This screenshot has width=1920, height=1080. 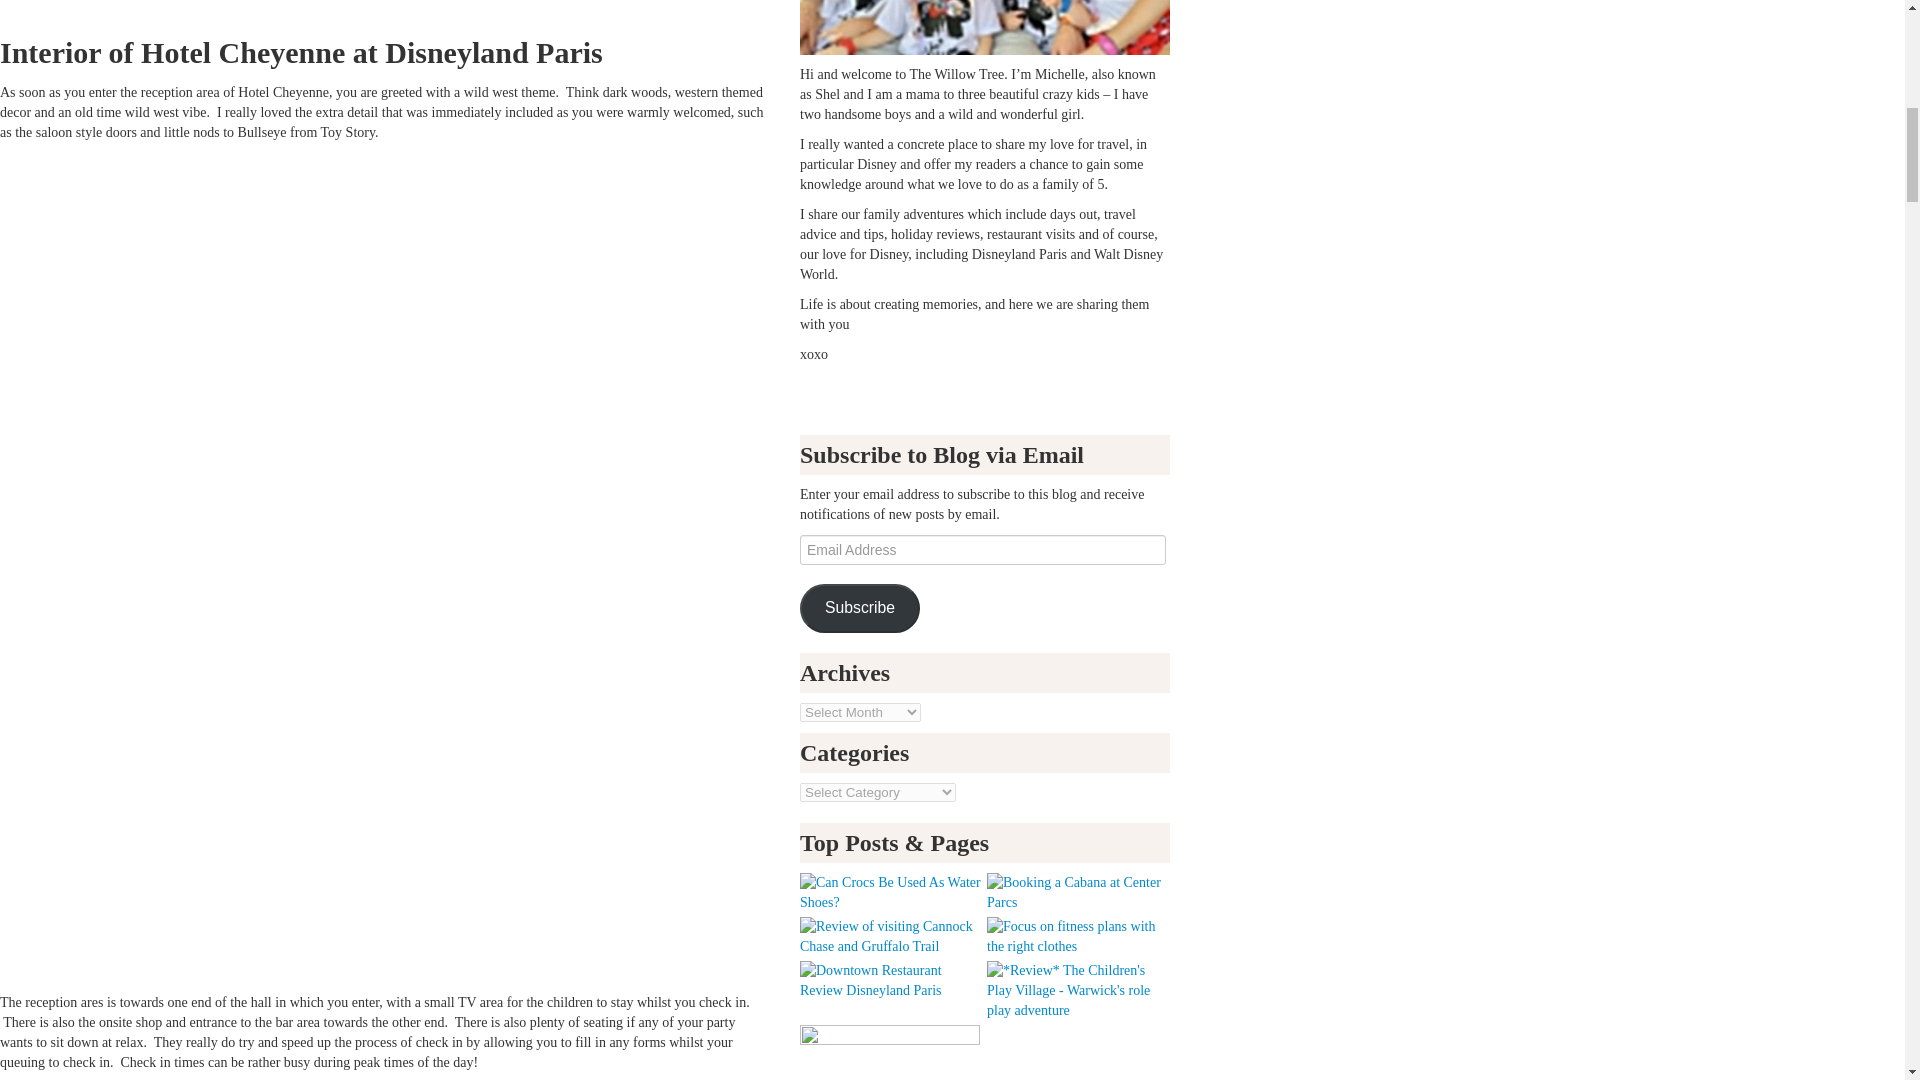 I want to click on Focus on fitness plans with the right clothes, so click(x=1078, y=935).